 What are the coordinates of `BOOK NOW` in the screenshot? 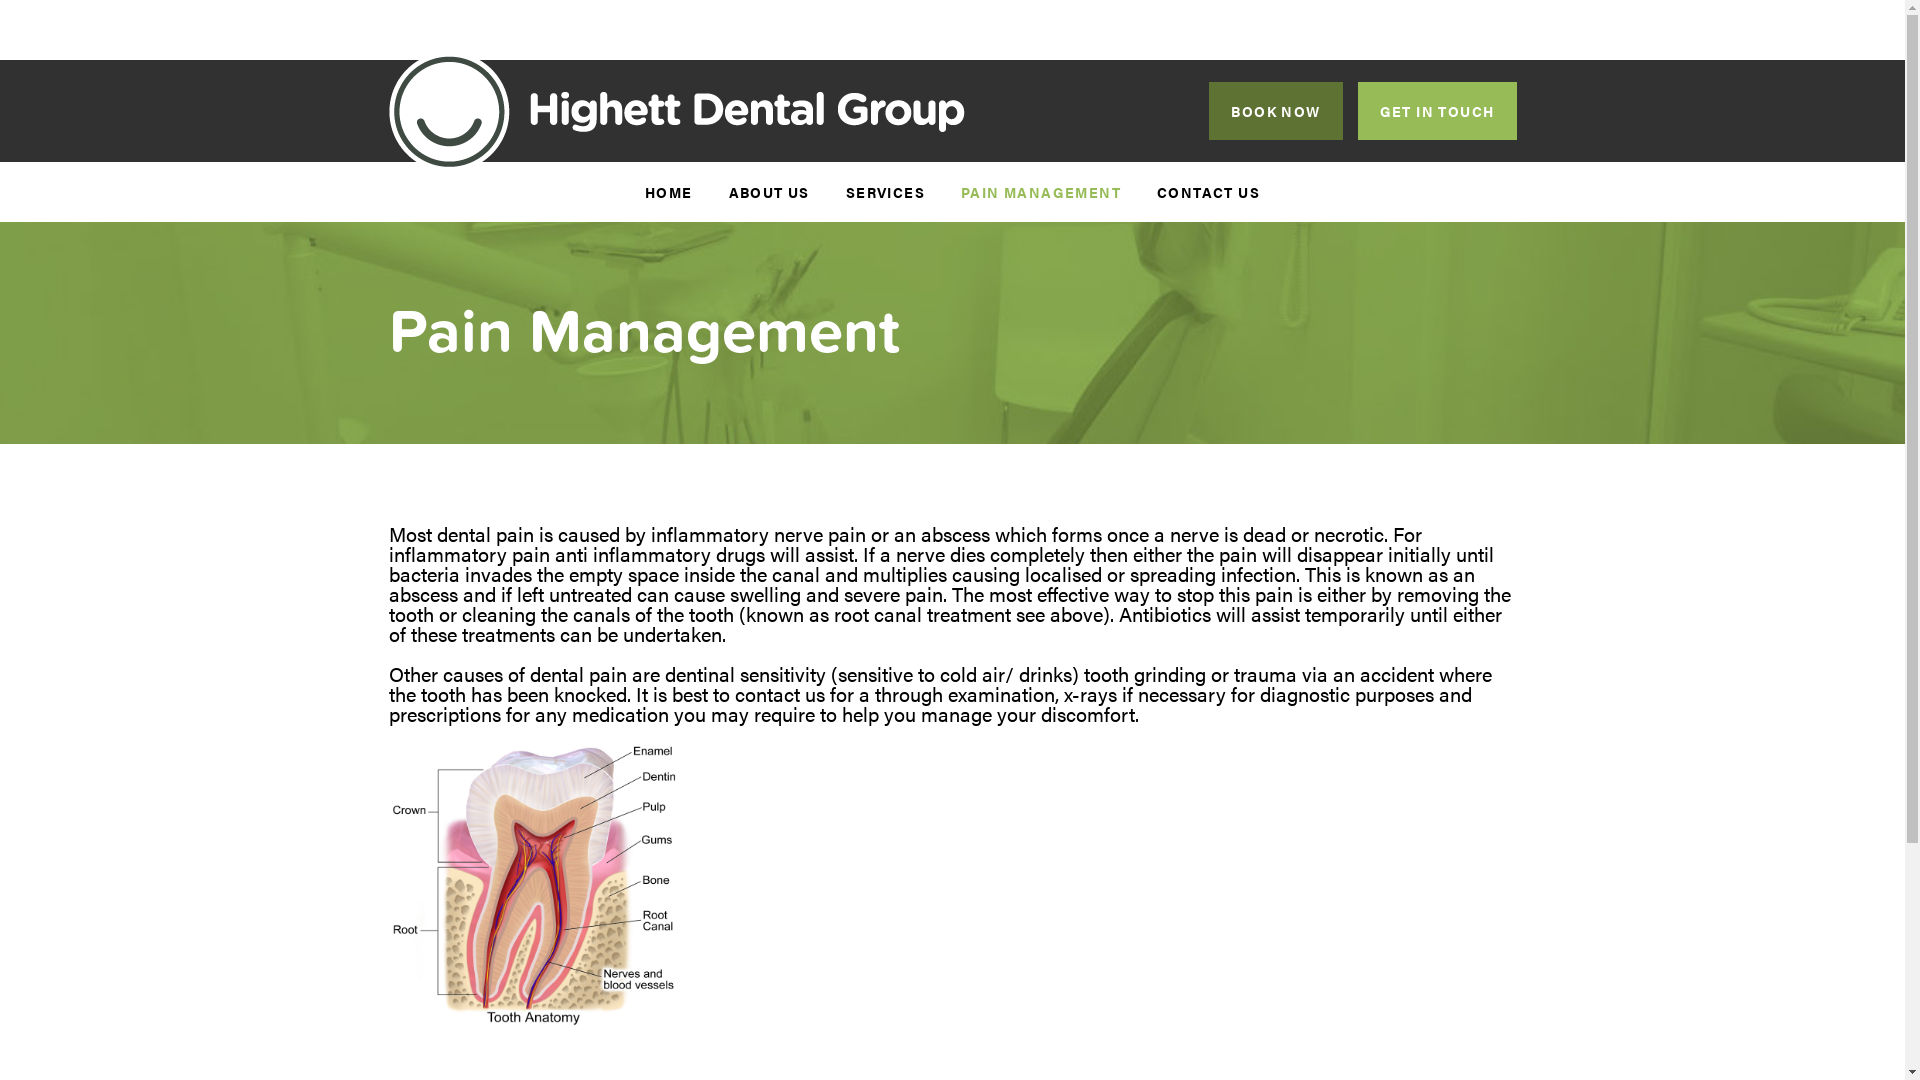 It's located at (1276, 111).